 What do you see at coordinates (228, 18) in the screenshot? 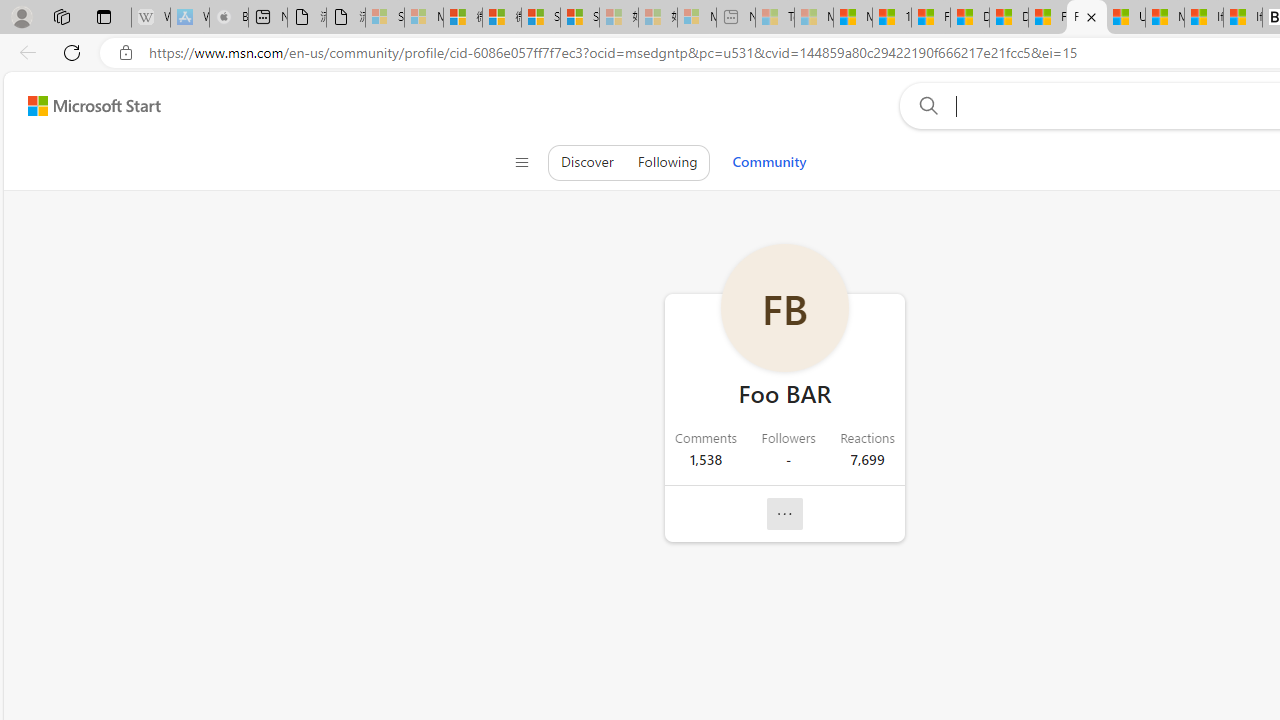
I see `Buy iPad - Apple - Sleeping` at bounding box center [228, 18].